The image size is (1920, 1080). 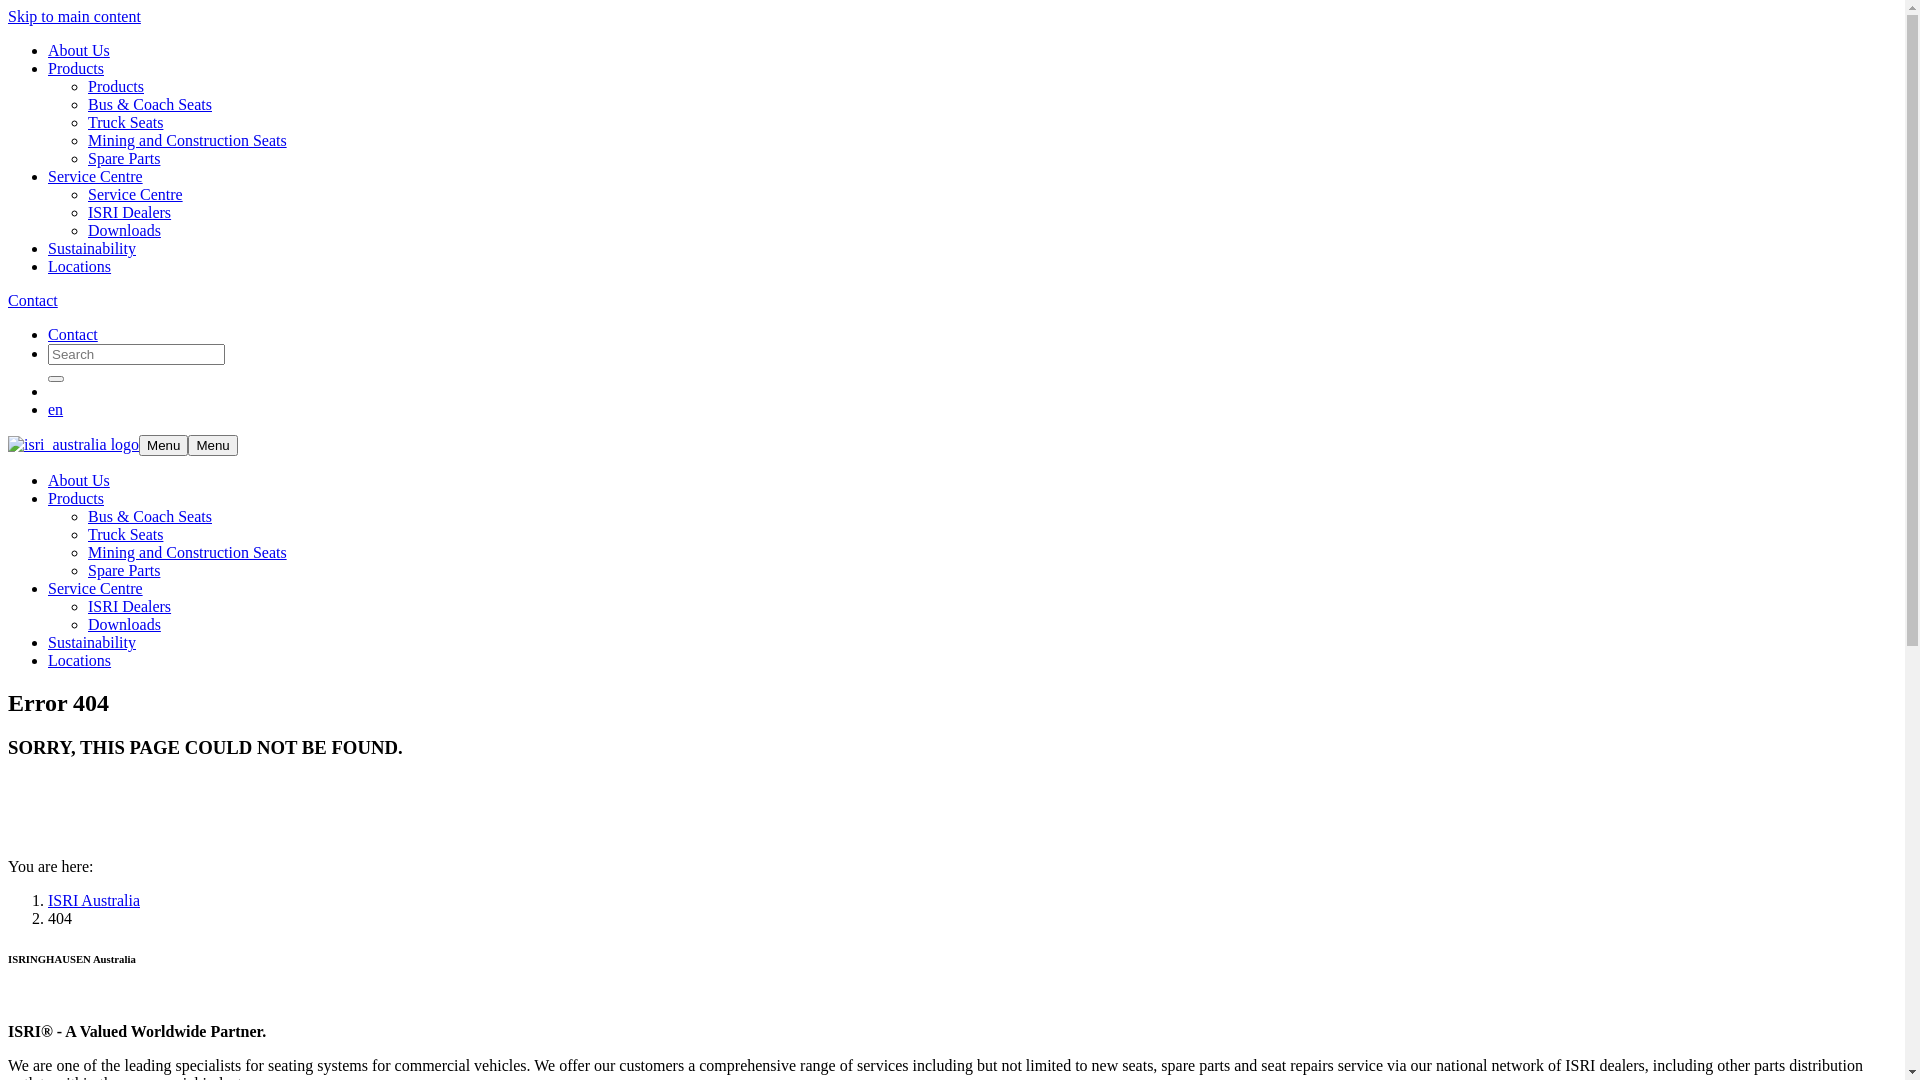 I want to click on Skip to main content, so click(x=74, y=16).